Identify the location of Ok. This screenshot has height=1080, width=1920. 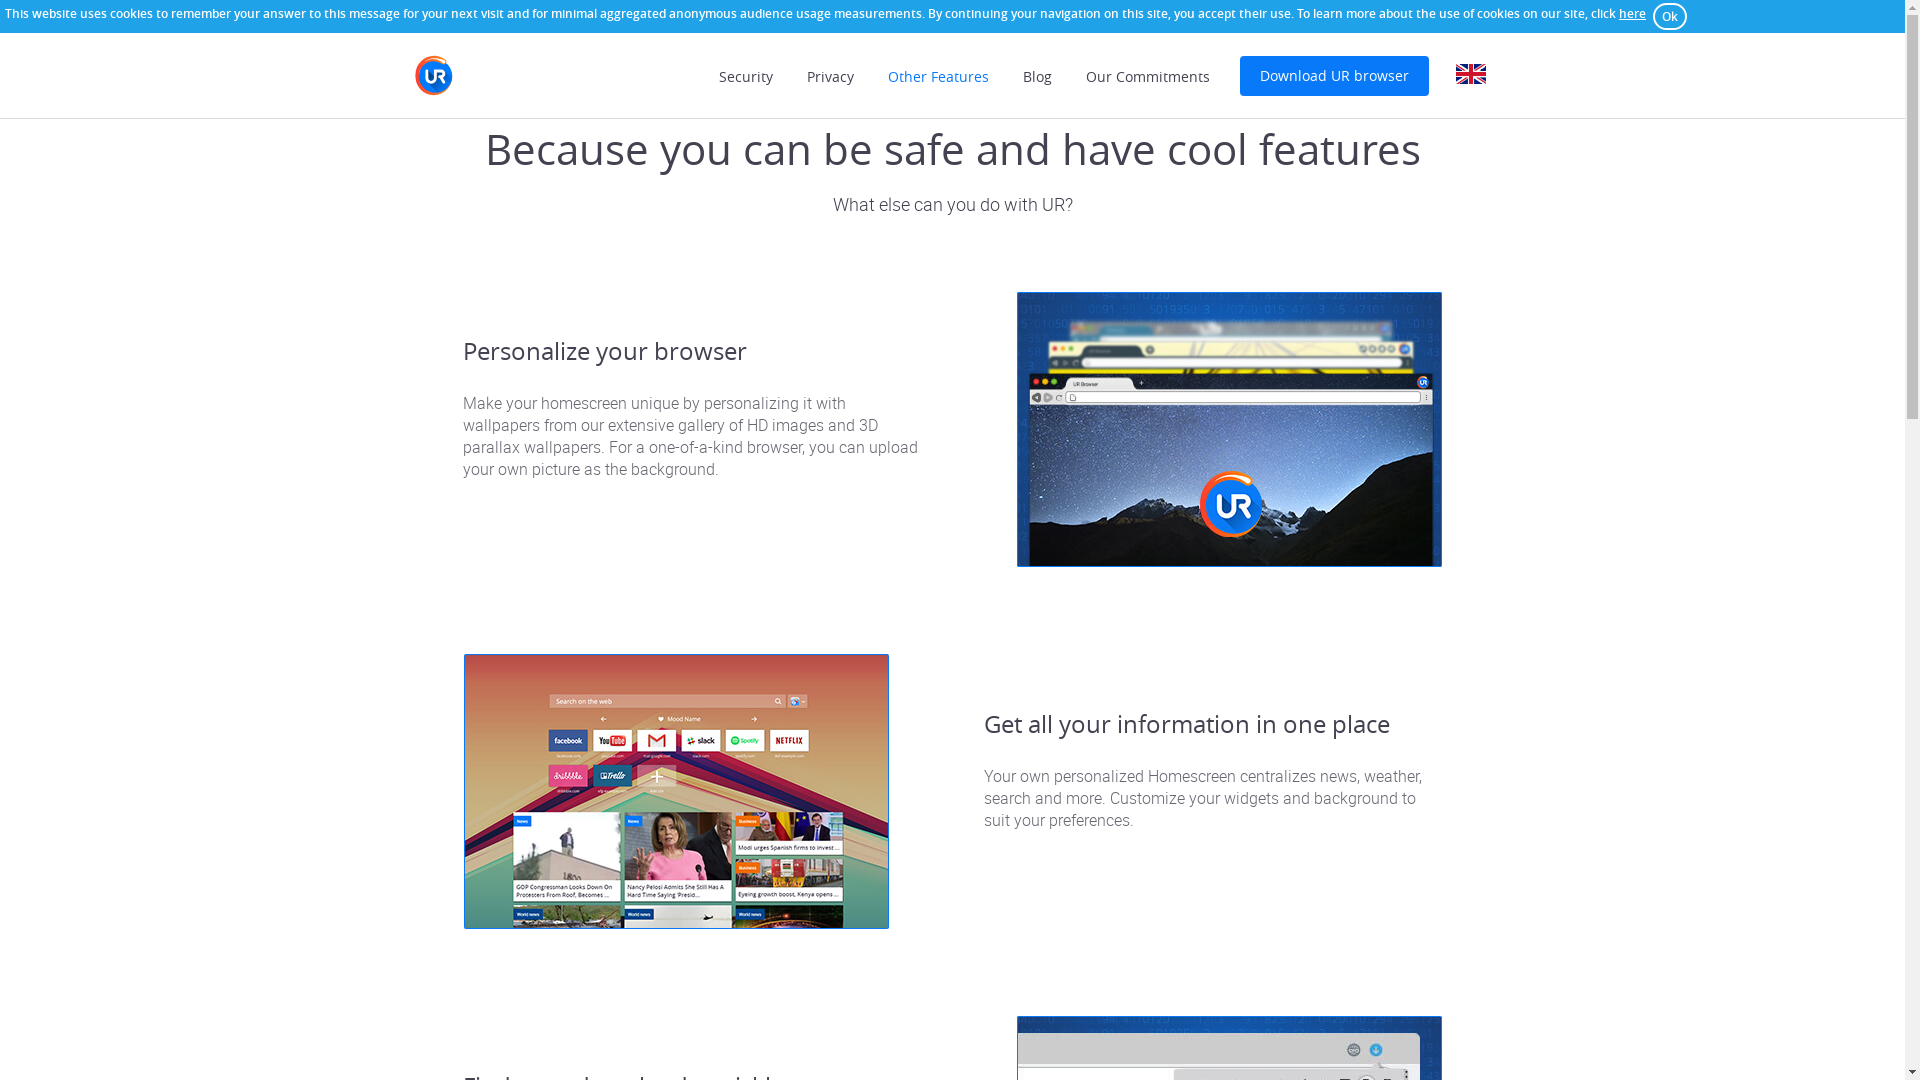
(1670, 16).